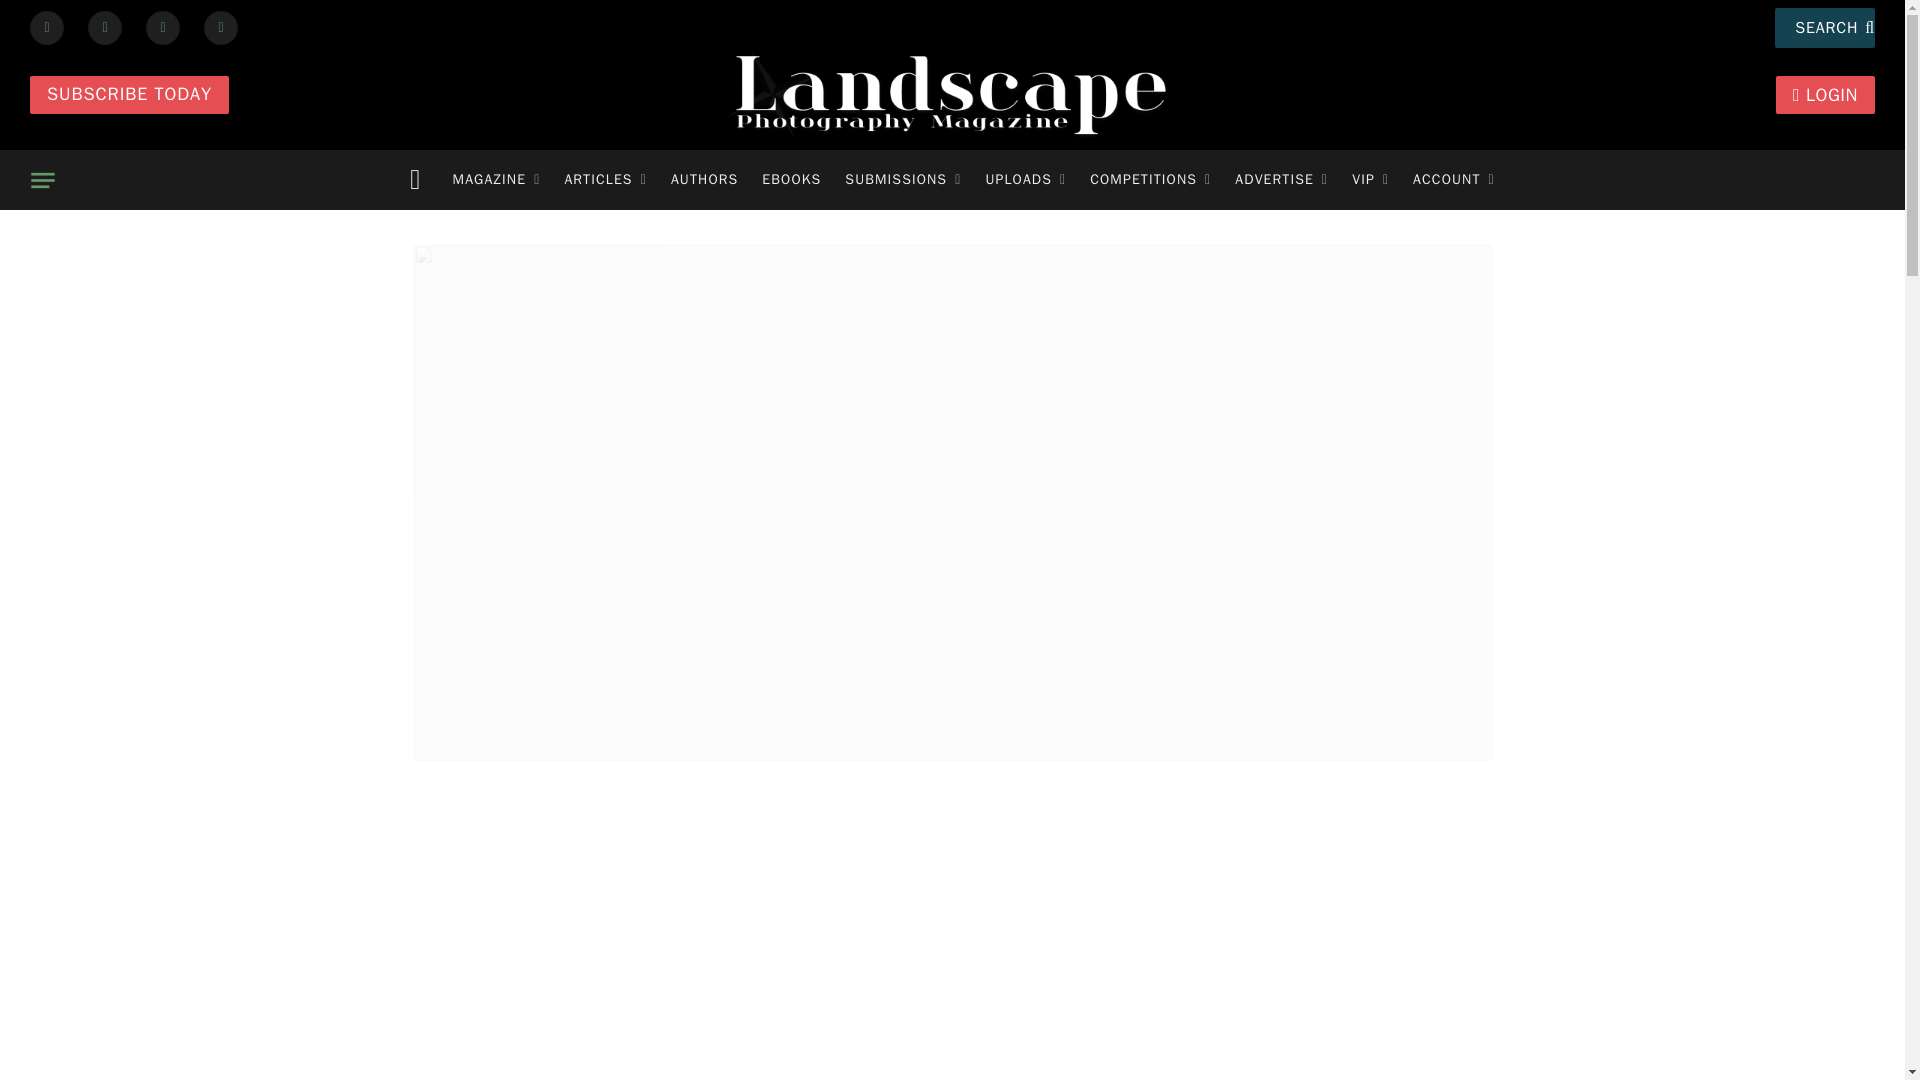 Image resolution: width=1920 pixels, height=1080 pixels. I want to click on UPLOADS, so click(1025, 180).